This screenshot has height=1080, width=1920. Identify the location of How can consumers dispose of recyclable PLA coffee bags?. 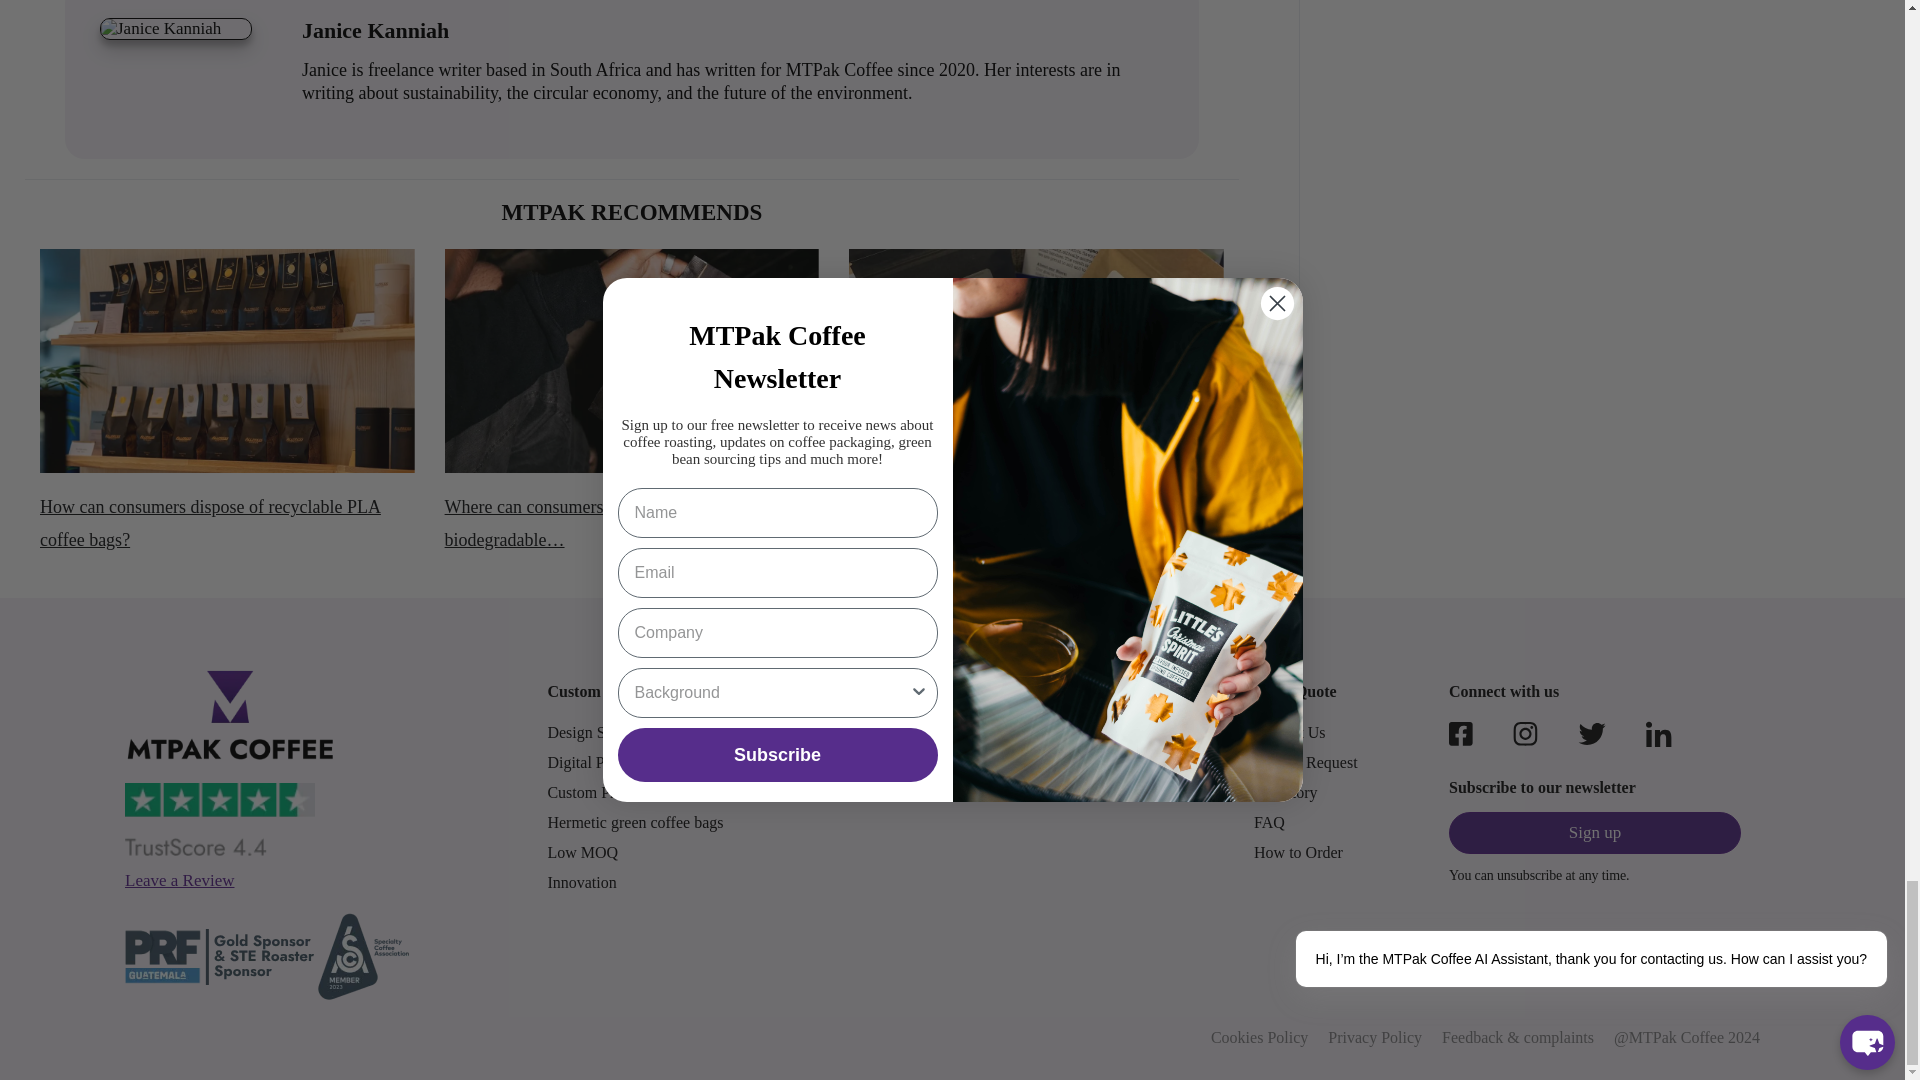
(227, 362).